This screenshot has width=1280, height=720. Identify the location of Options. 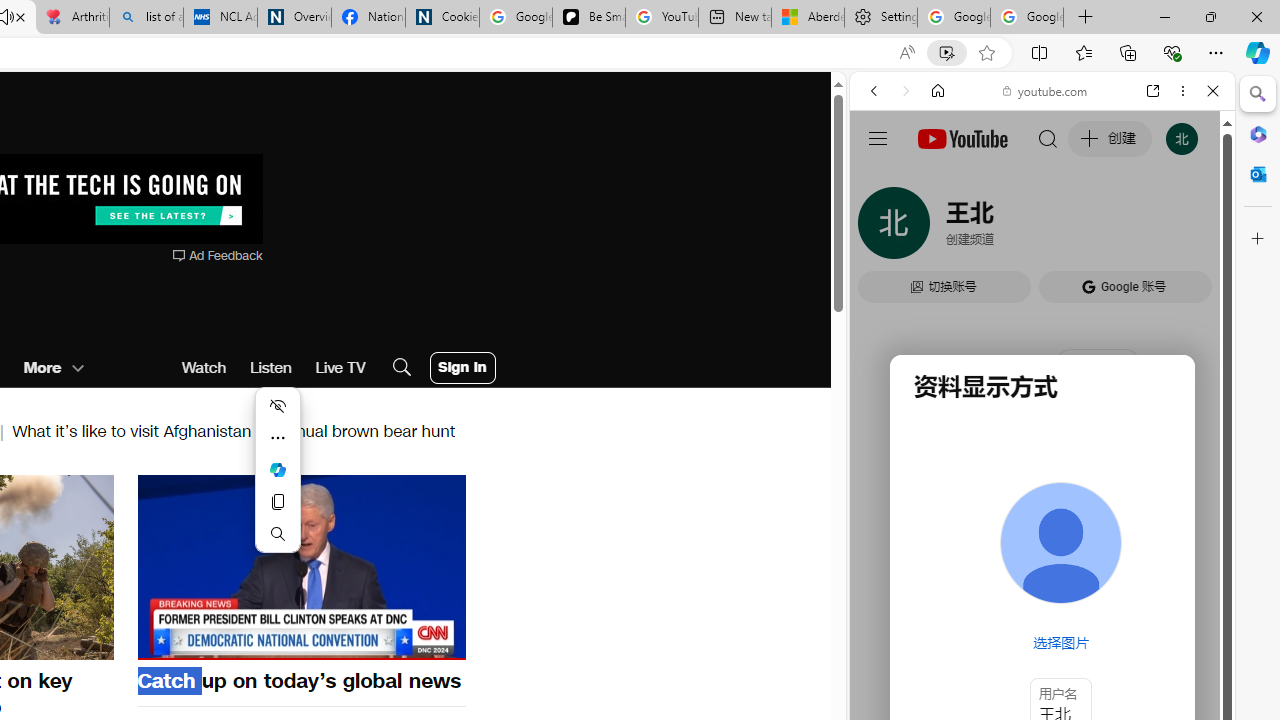
(394, 642).